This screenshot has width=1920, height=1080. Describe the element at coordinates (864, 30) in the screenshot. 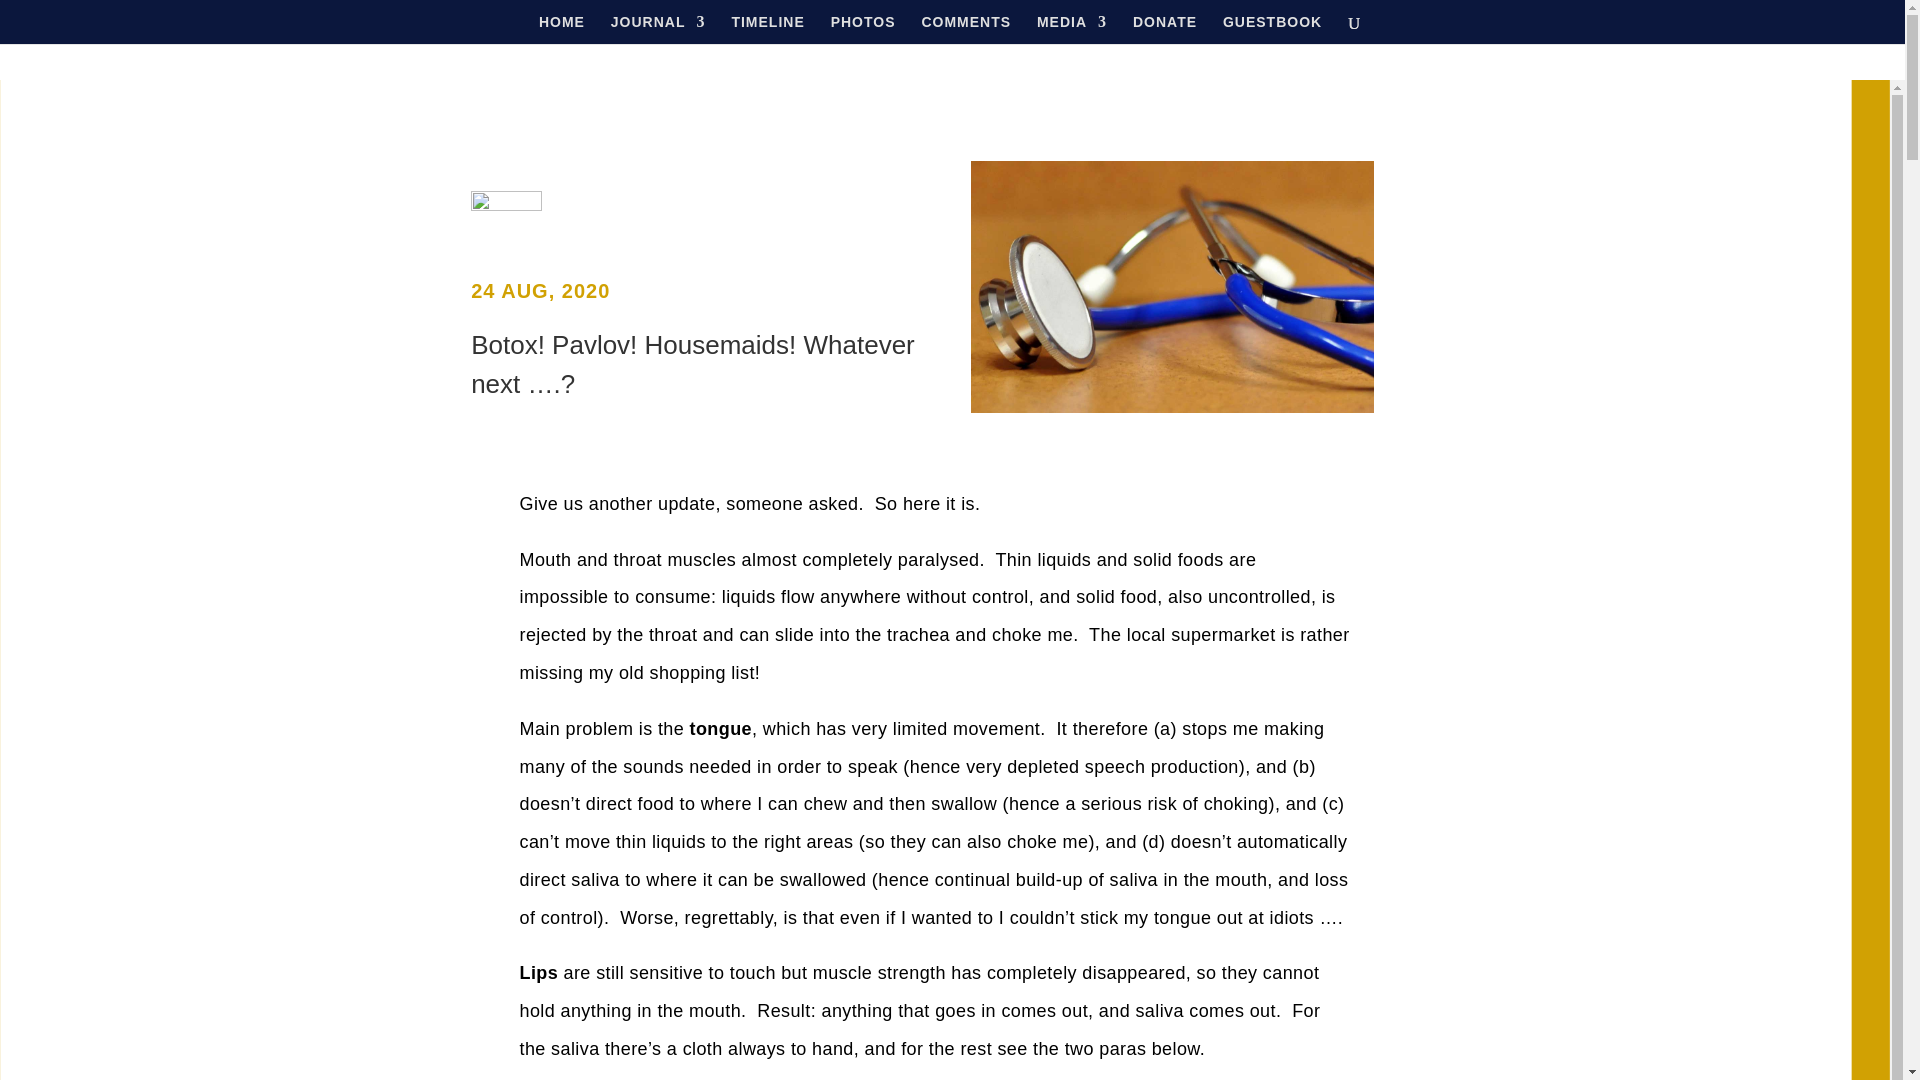

I see `PHOTOS` at that location.